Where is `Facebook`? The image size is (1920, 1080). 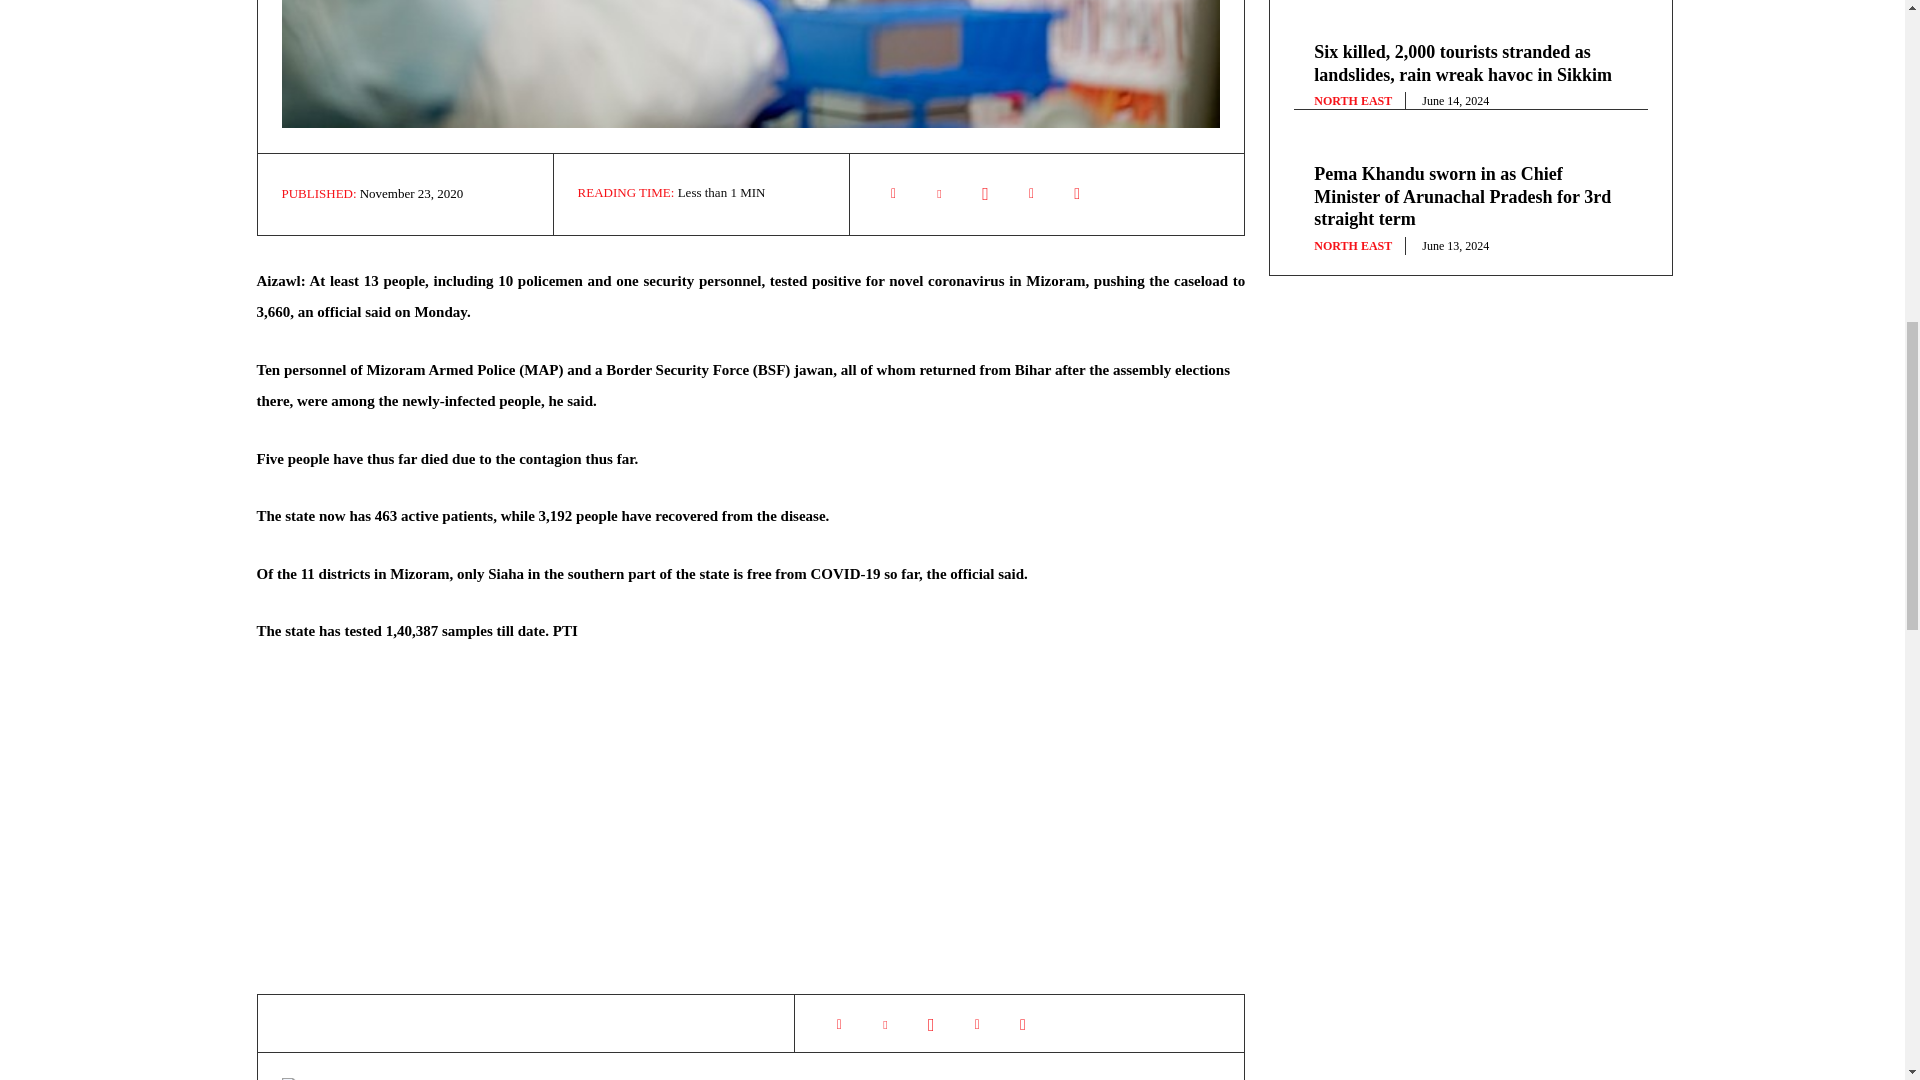
Facebook is located at coordinates (893, 193).